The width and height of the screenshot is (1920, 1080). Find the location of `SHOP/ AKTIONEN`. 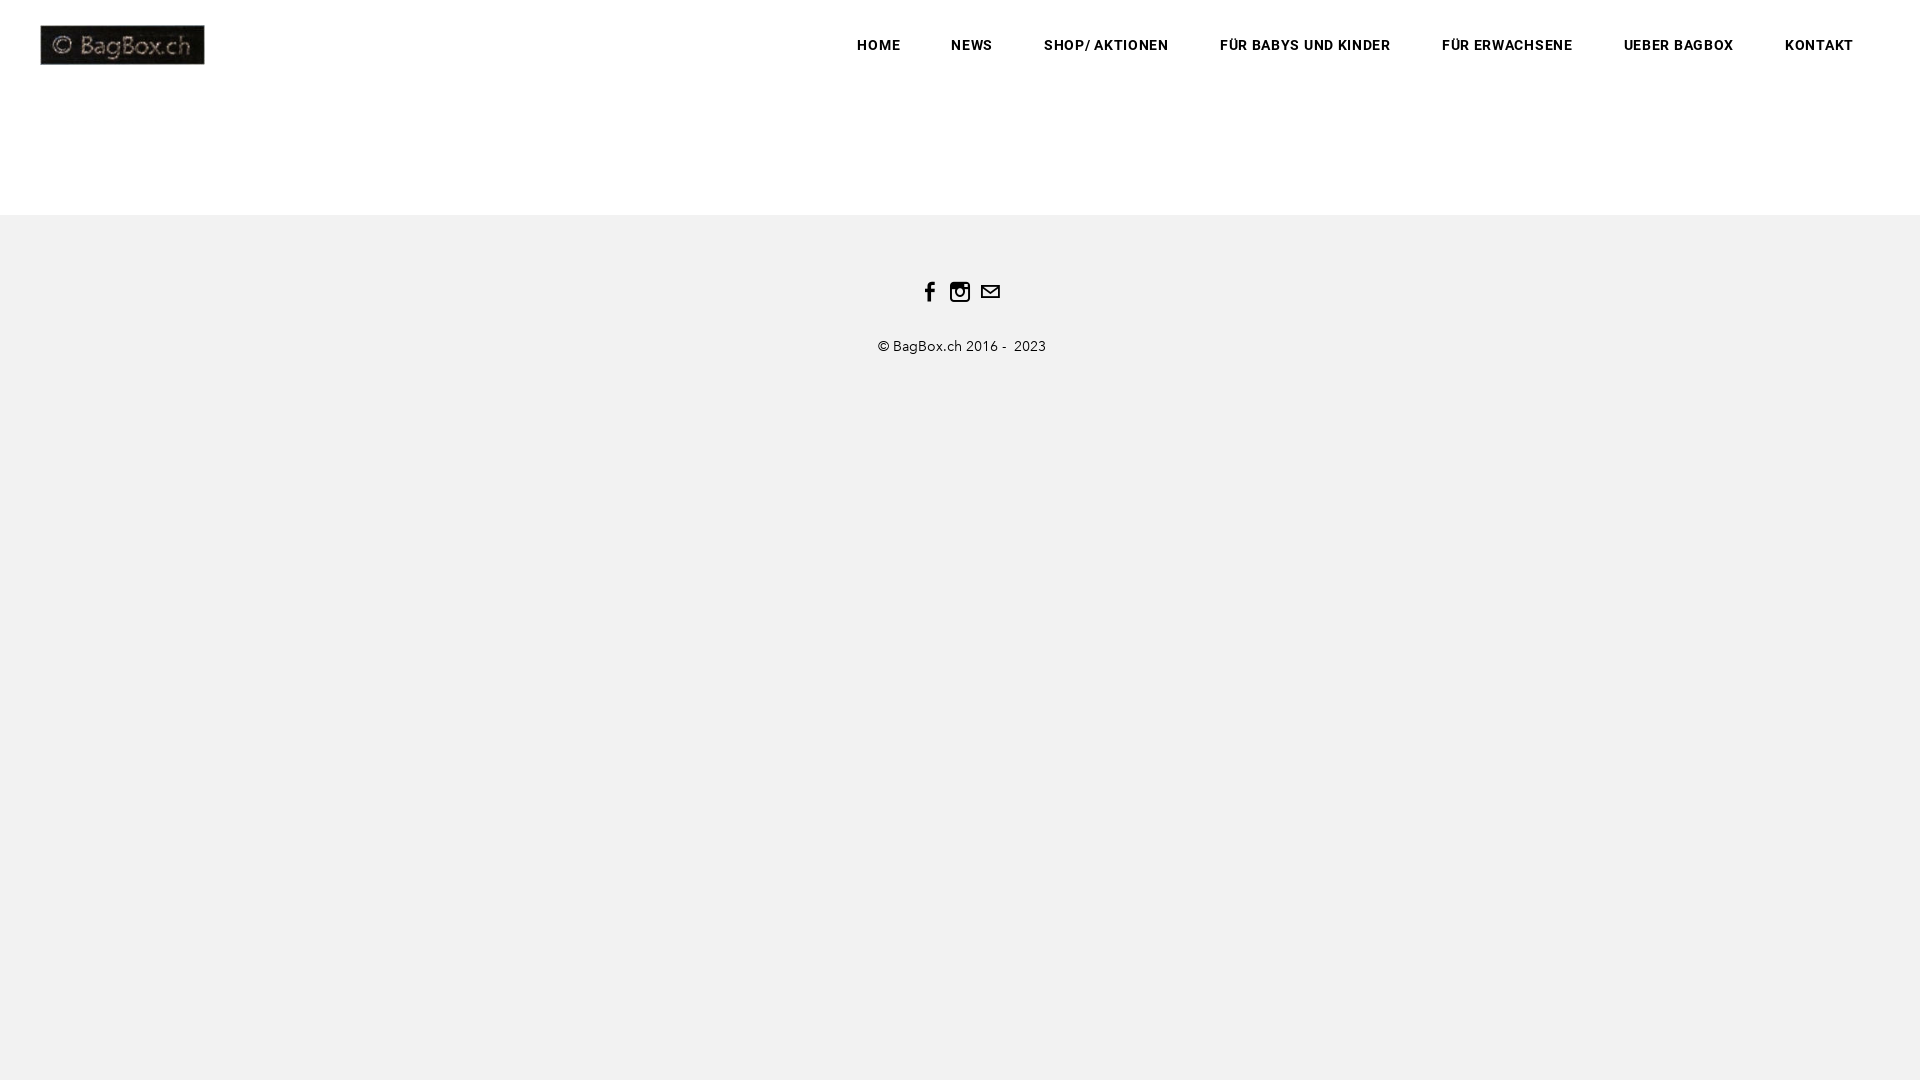

SHOP/ AKTIONEN is located at coordinates (1106, 45).